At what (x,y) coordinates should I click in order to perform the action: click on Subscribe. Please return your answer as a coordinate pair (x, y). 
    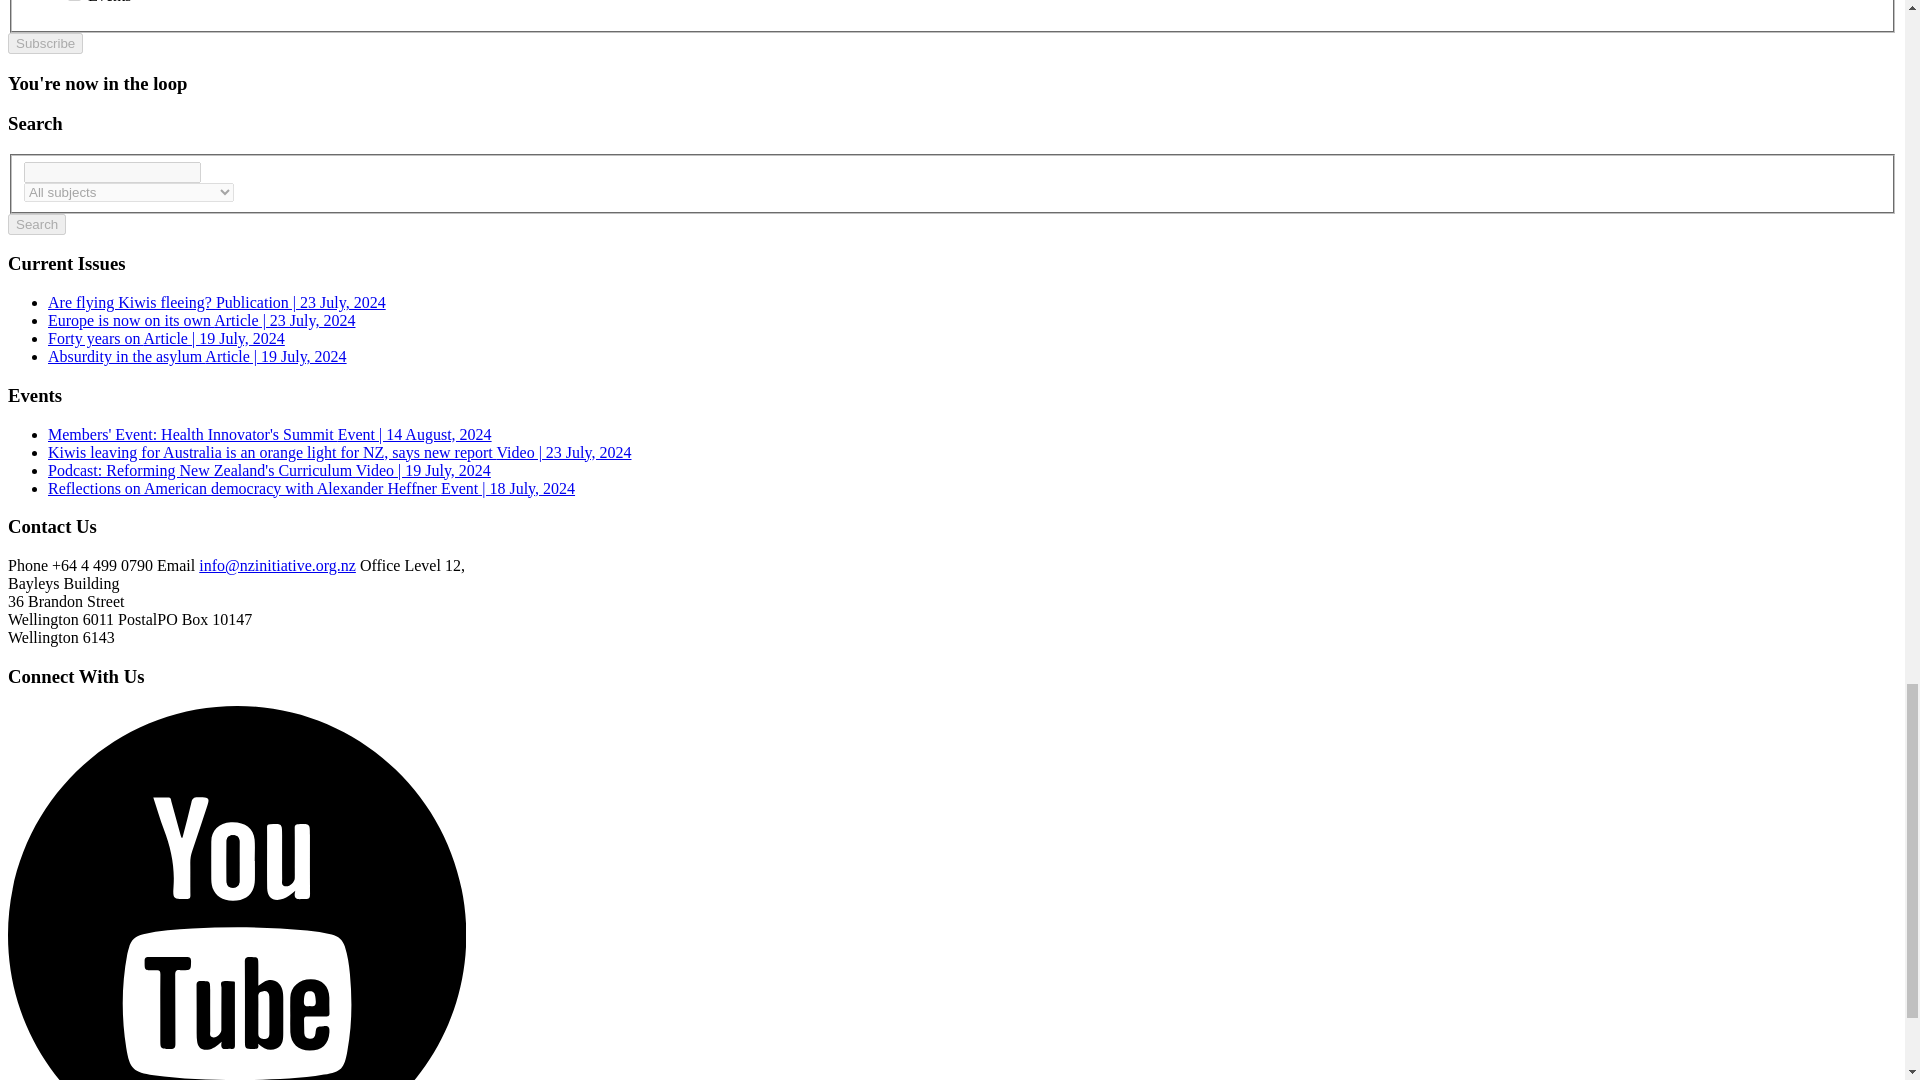
    Looking at the image, I should click on (44, 44).